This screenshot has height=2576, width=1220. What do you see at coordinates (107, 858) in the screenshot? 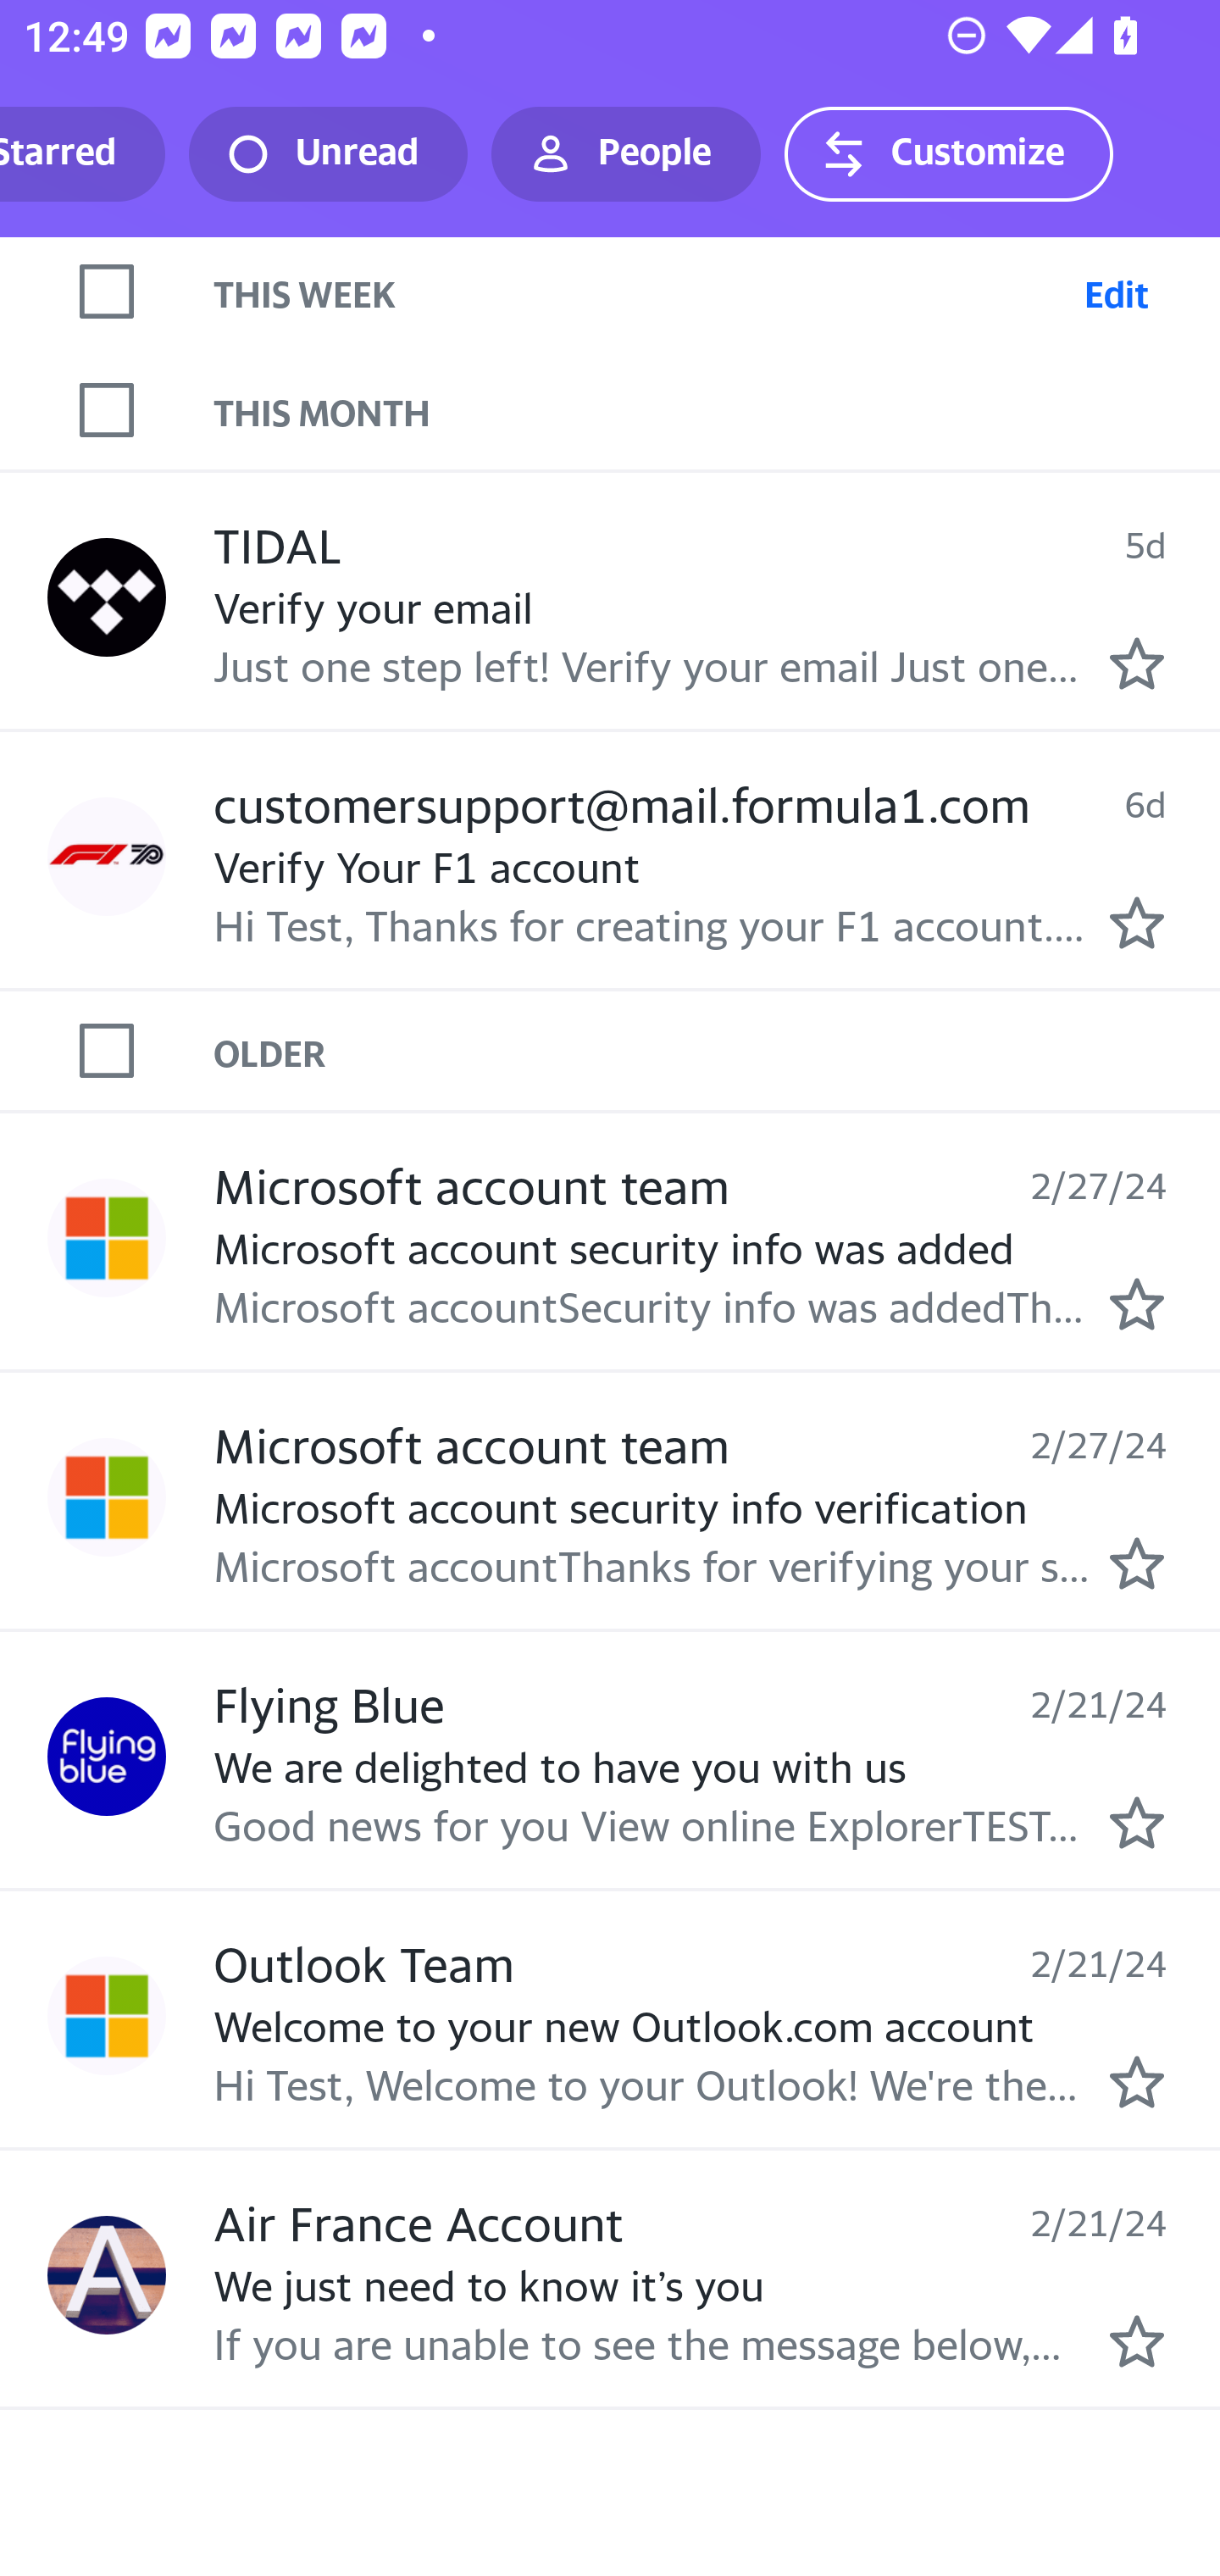
I see `Profile
customersupport@mail.formula1.com` at bounding box center [107, 858].